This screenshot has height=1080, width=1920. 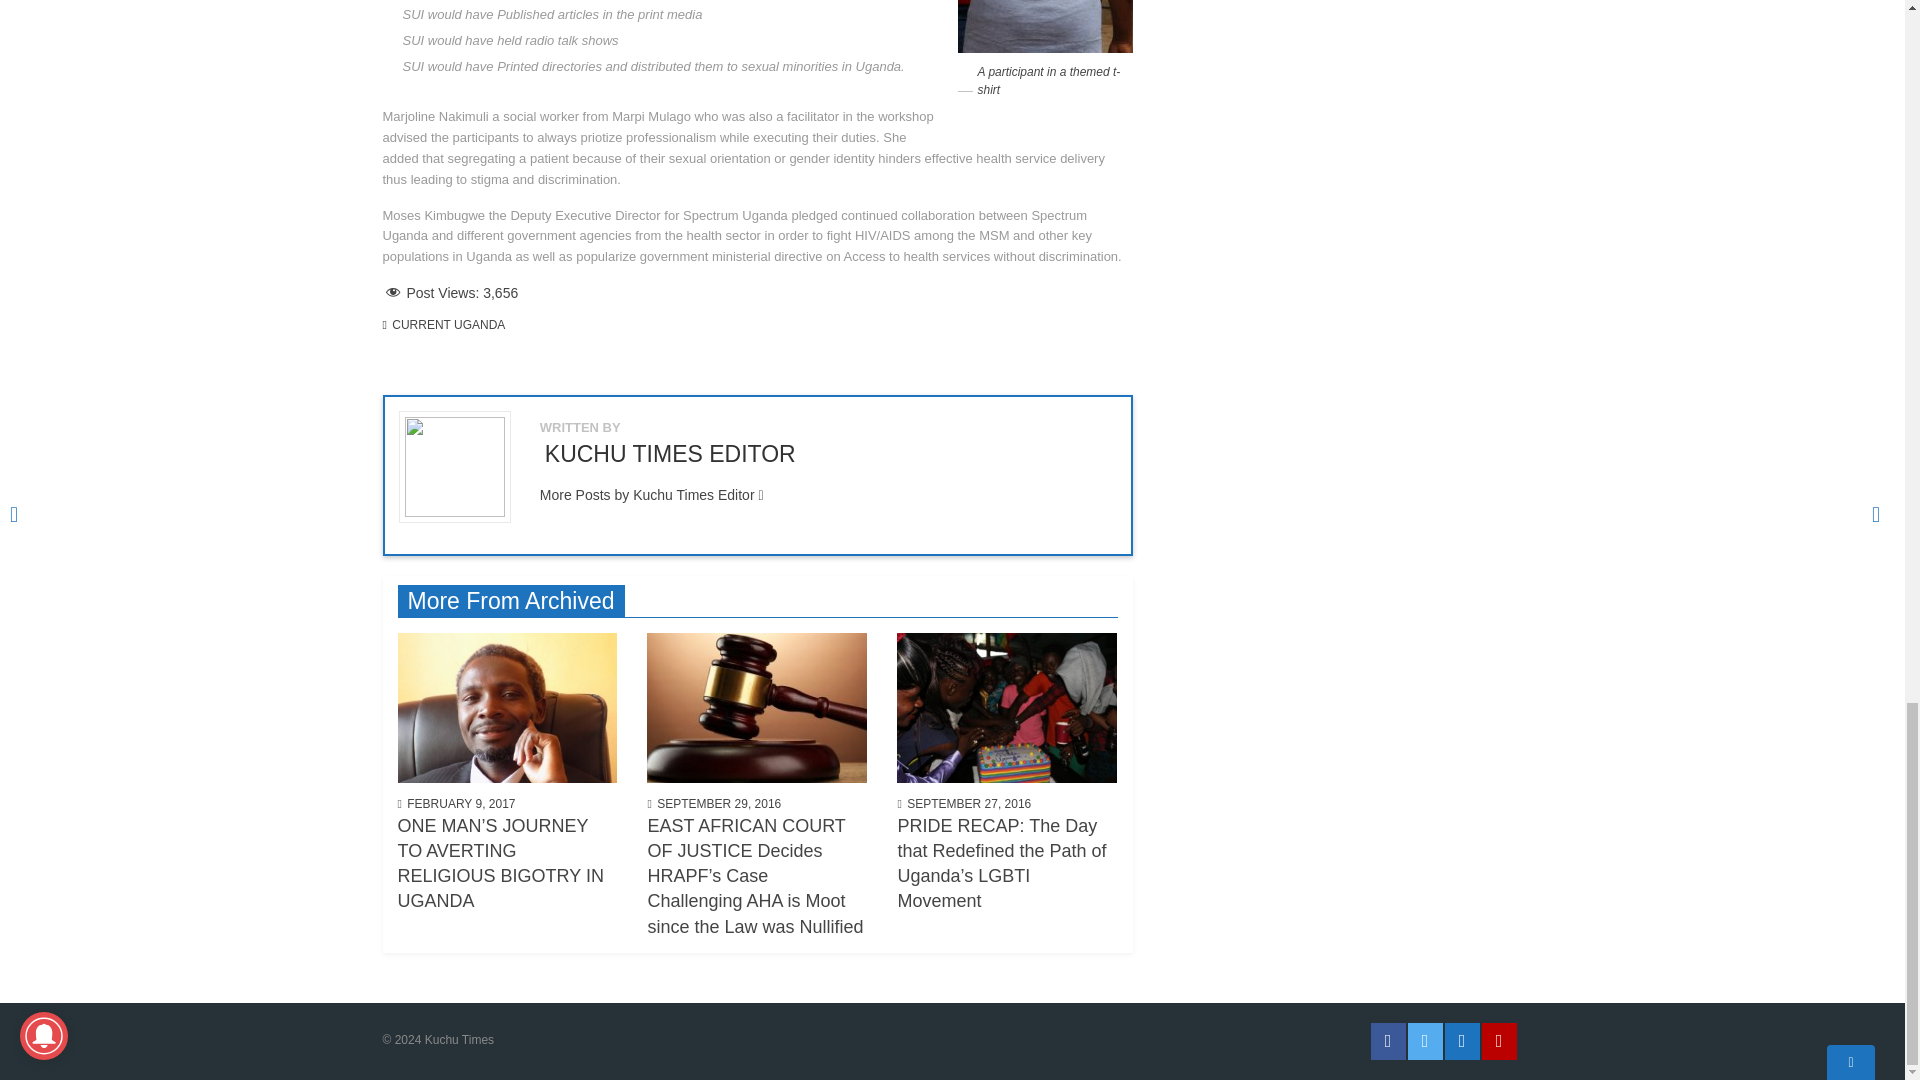 What do you see at coordinates (1425, 1040) in the screenshot?
I see `Twitter` at bounding box center [1425, 1040].